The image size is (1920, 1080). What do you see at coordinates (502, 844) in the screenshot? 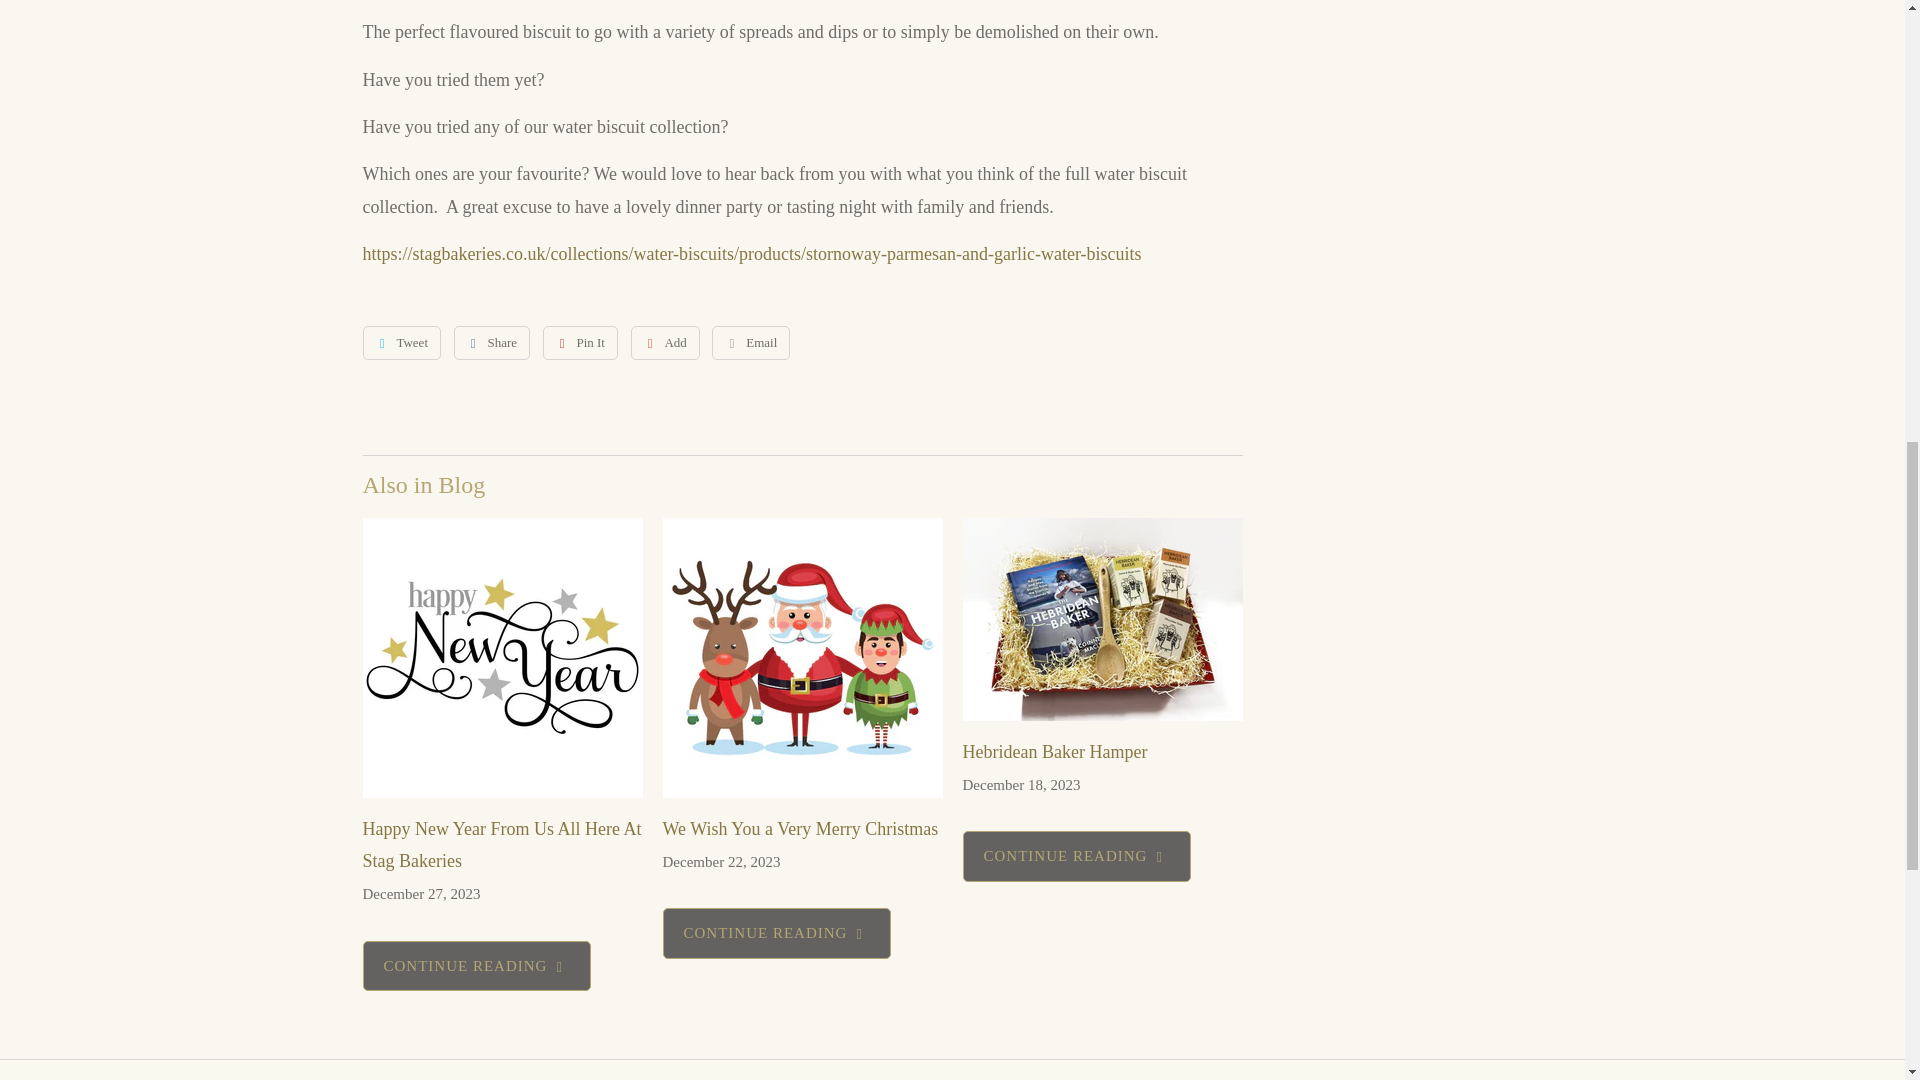
I see `Happy New Year From Us All Here At Stag Bakeries` at bounding box center [502, 844].